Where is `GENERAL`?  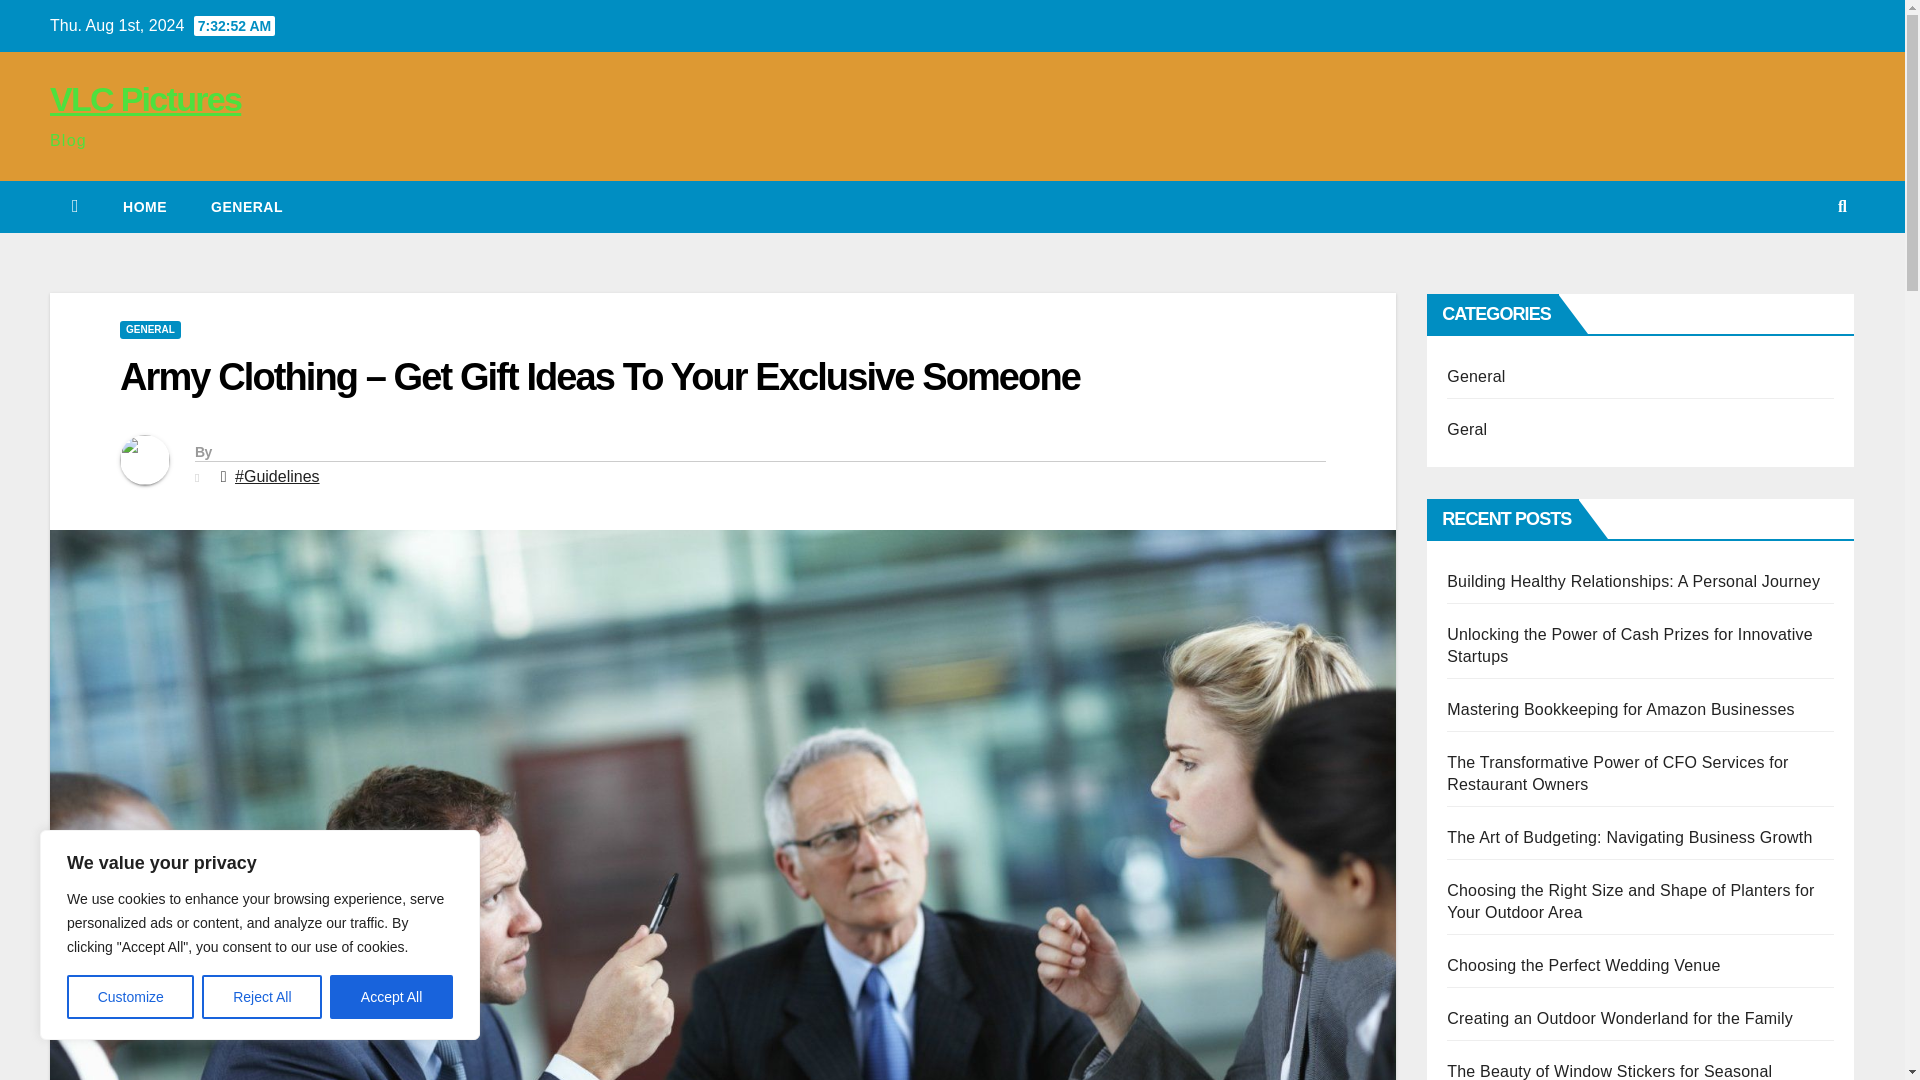 GENERAL is located at coordinates (150, 330).